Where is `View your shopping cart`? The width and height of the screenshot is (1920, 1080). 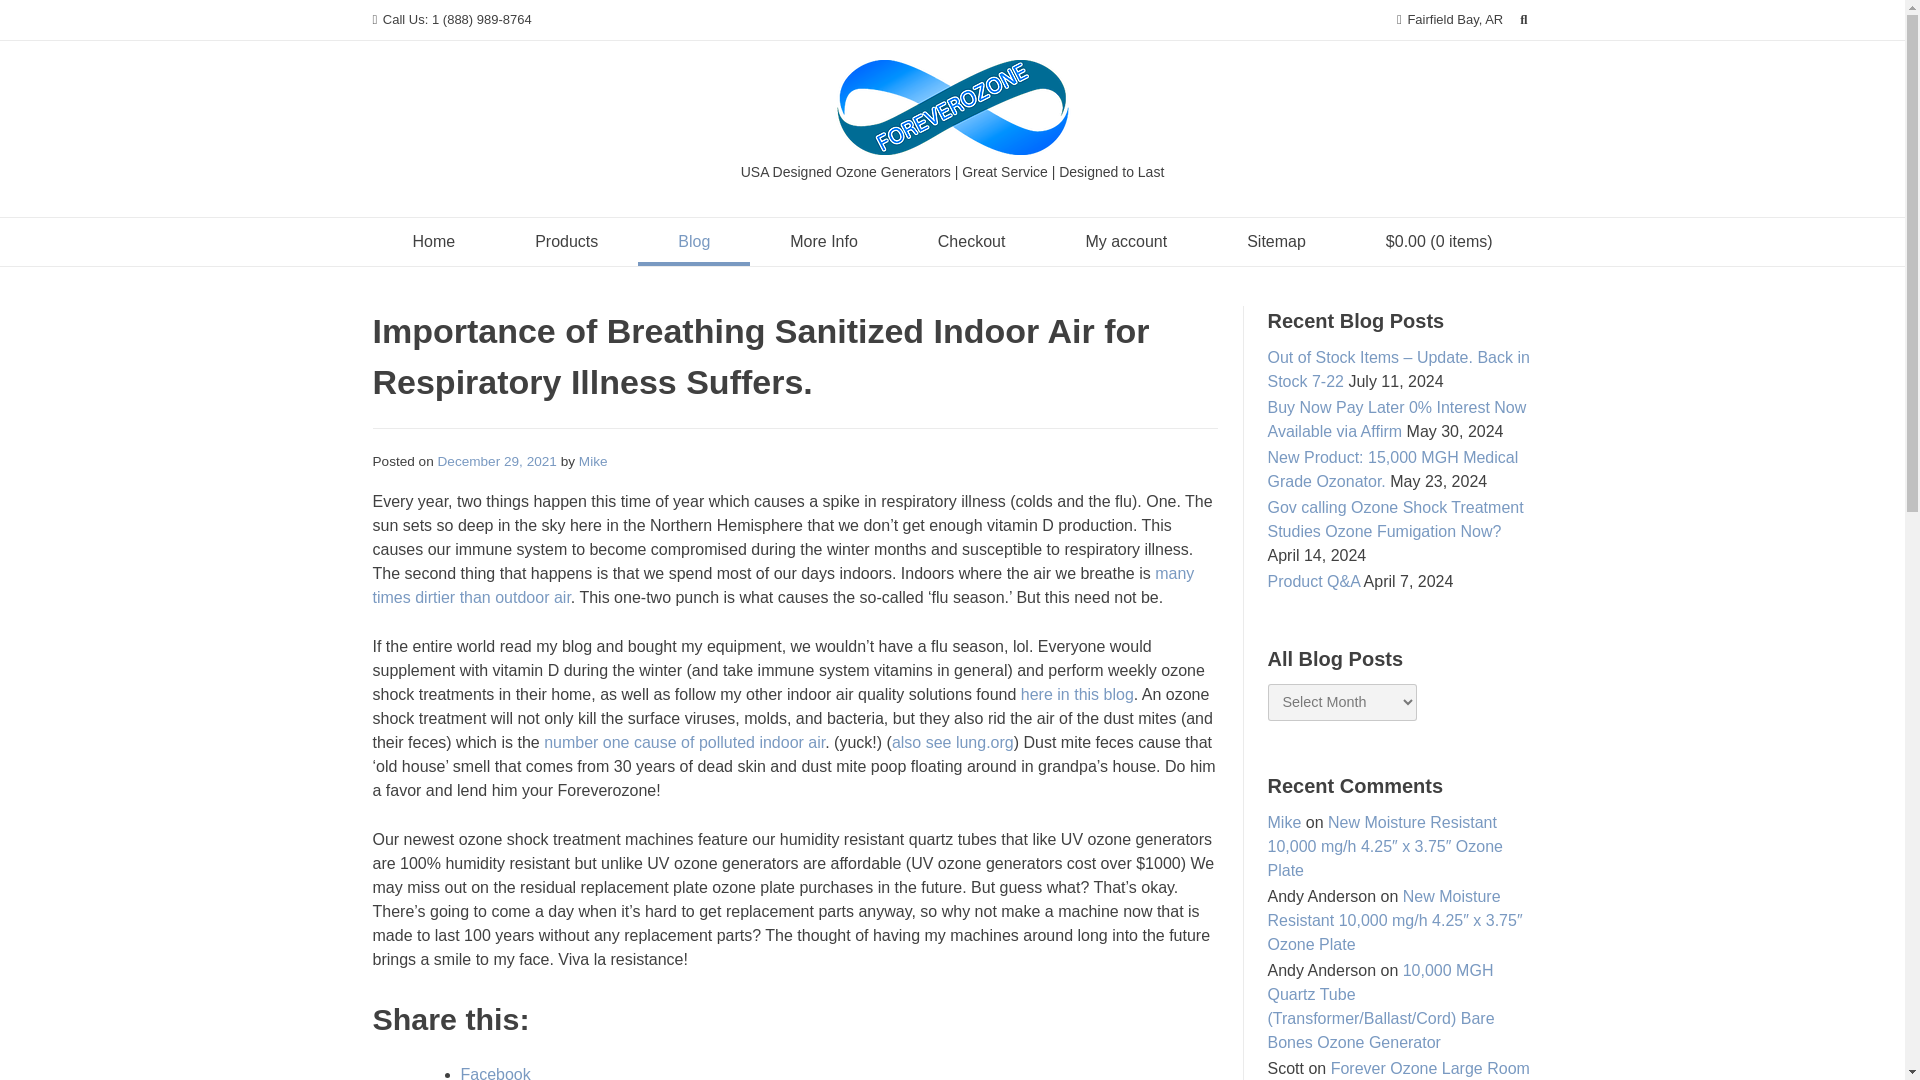
View your shopping cart is located at coordinates (1438, 242).